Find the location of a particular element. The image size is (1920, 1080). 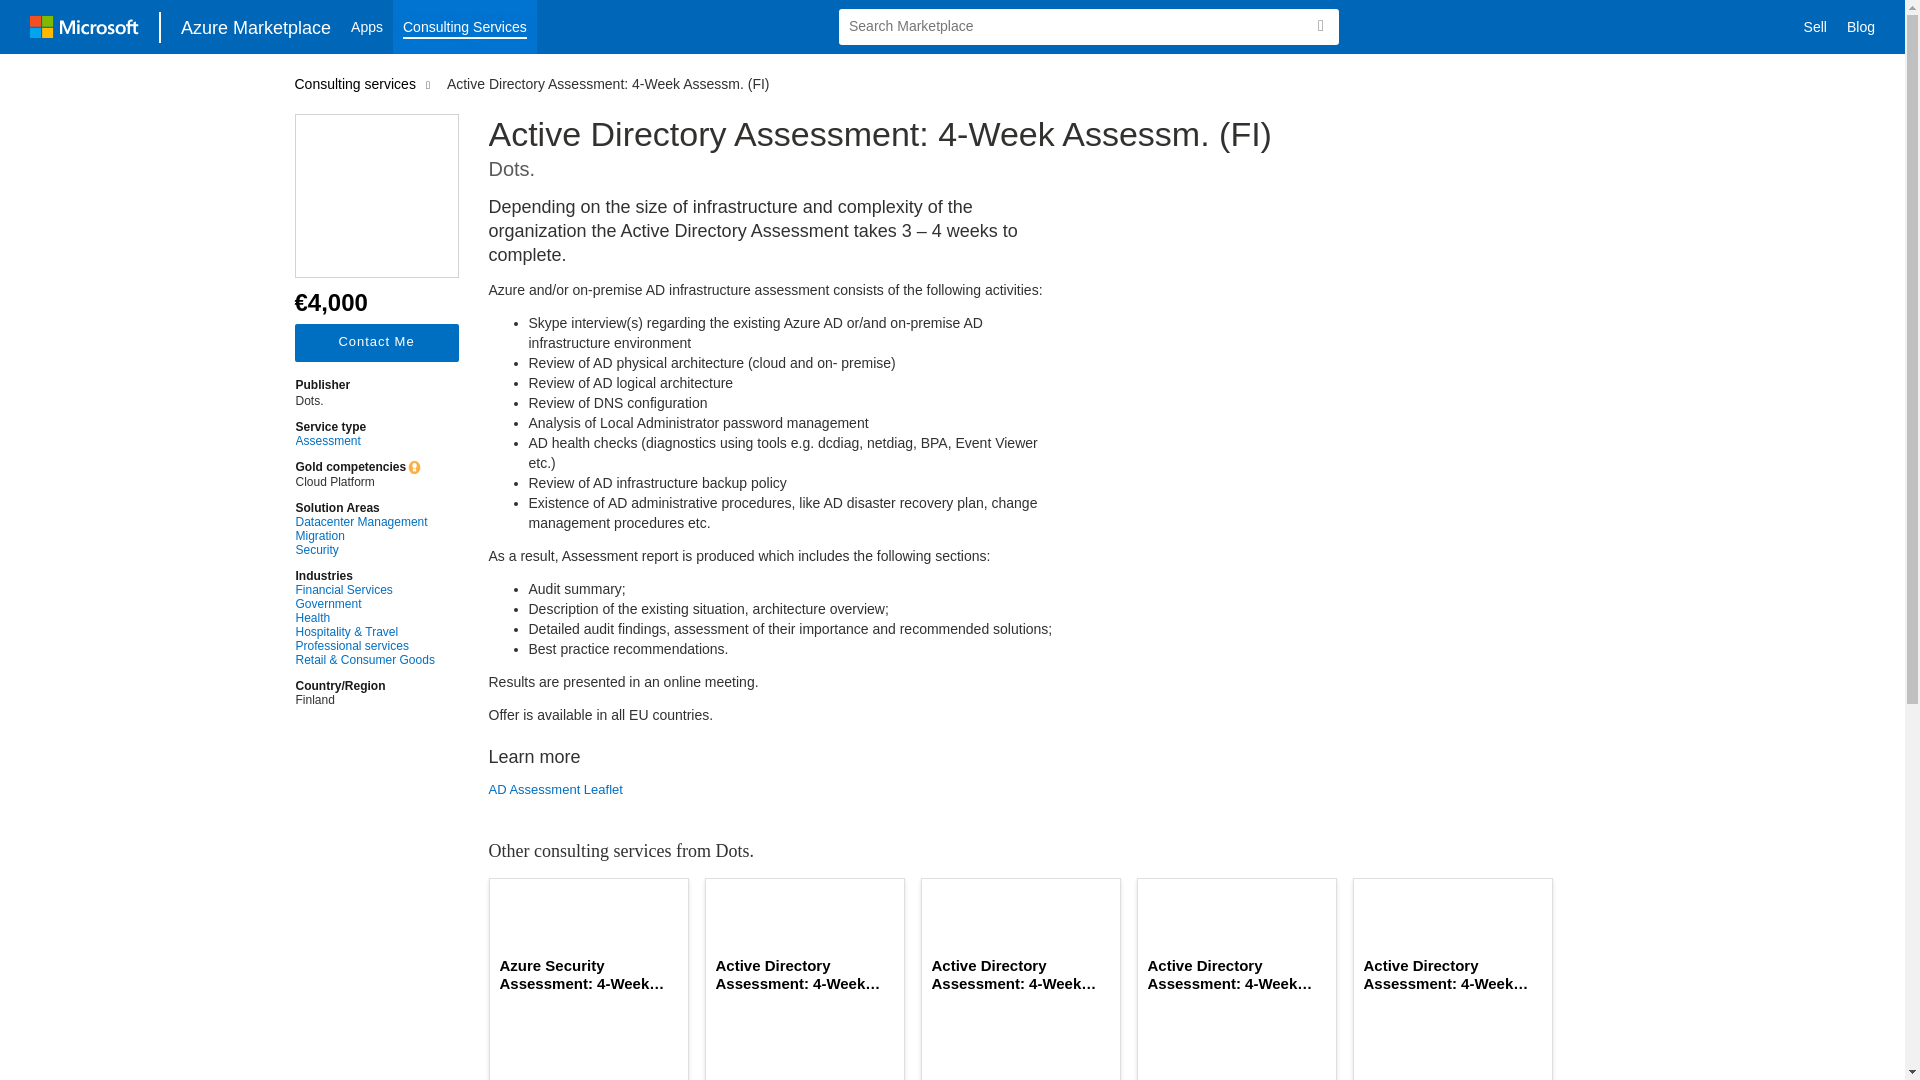

Blog is located at coordinates (1861, 27).